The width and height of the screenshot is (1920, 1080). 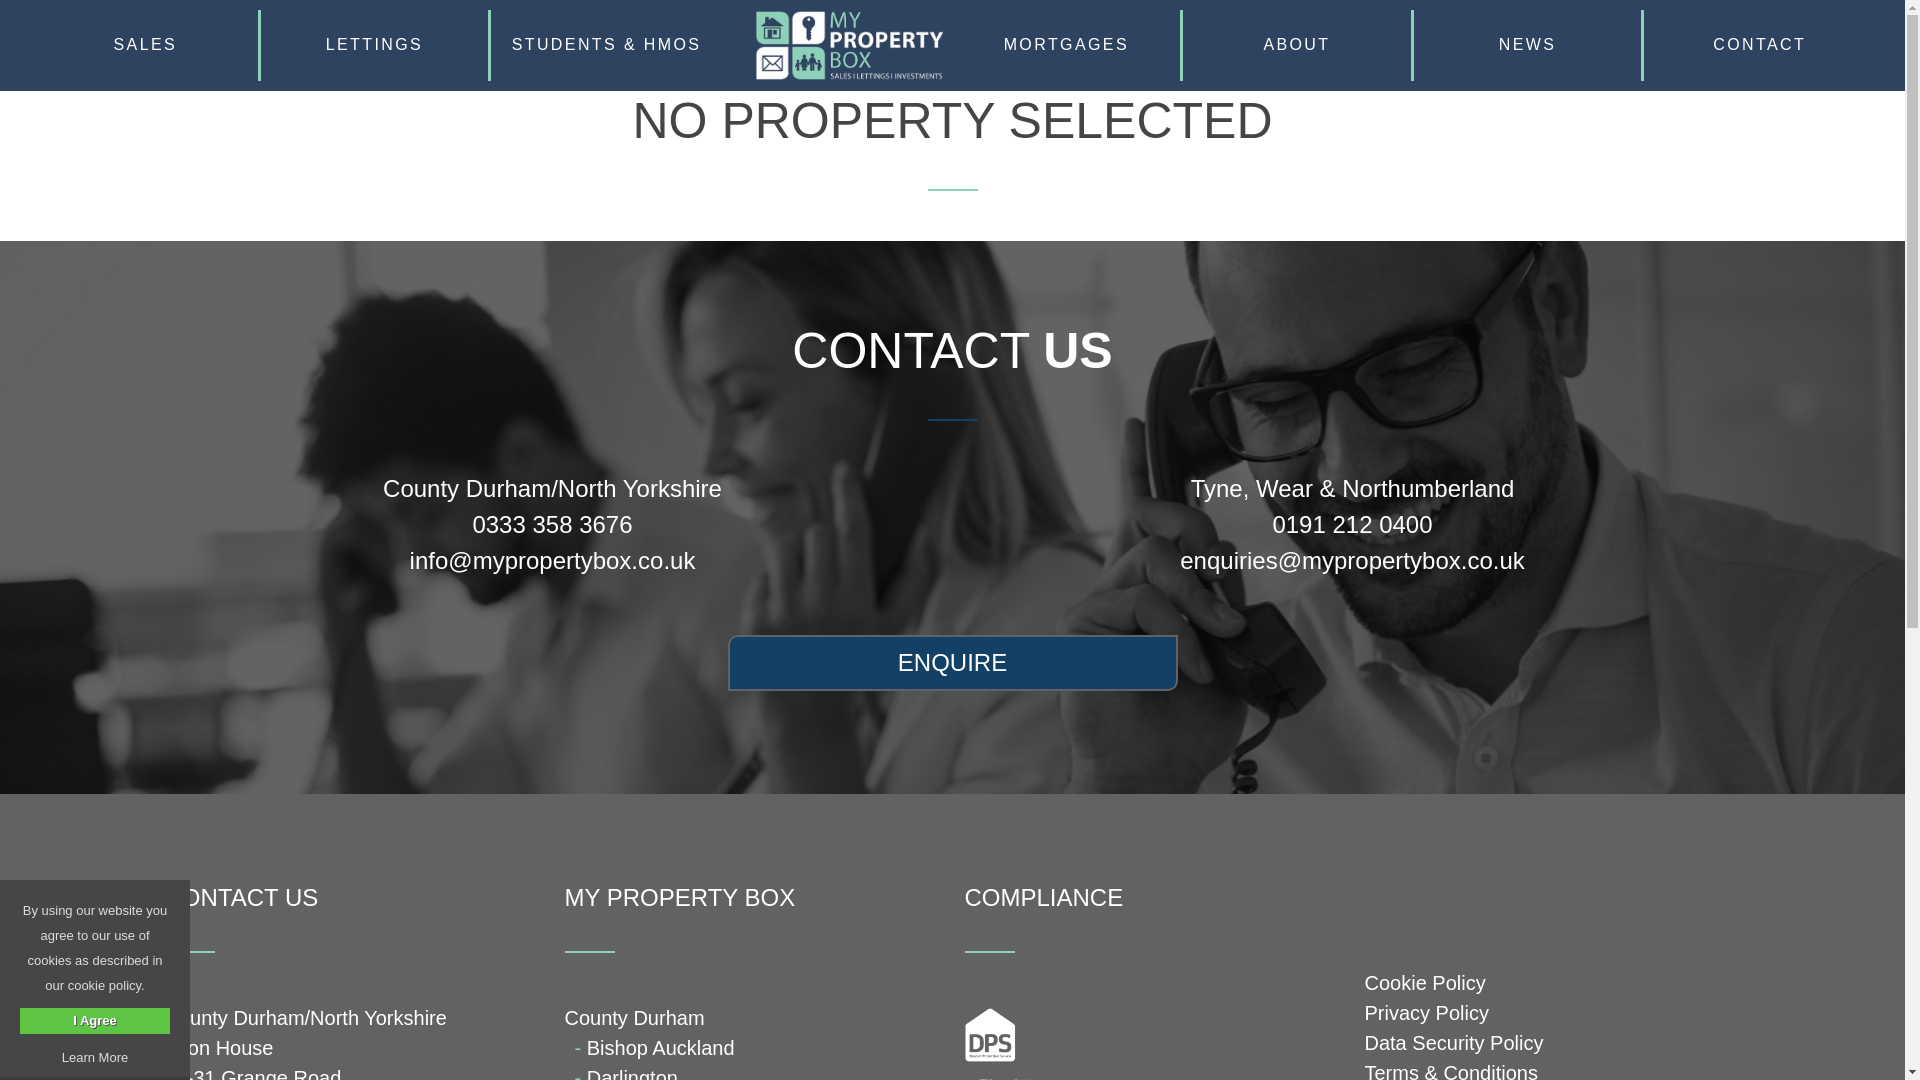 What do you see at coordinates (94, 1056) in the screenshot?
I see `read our cookie policy` at bounding box center [94, 1056].